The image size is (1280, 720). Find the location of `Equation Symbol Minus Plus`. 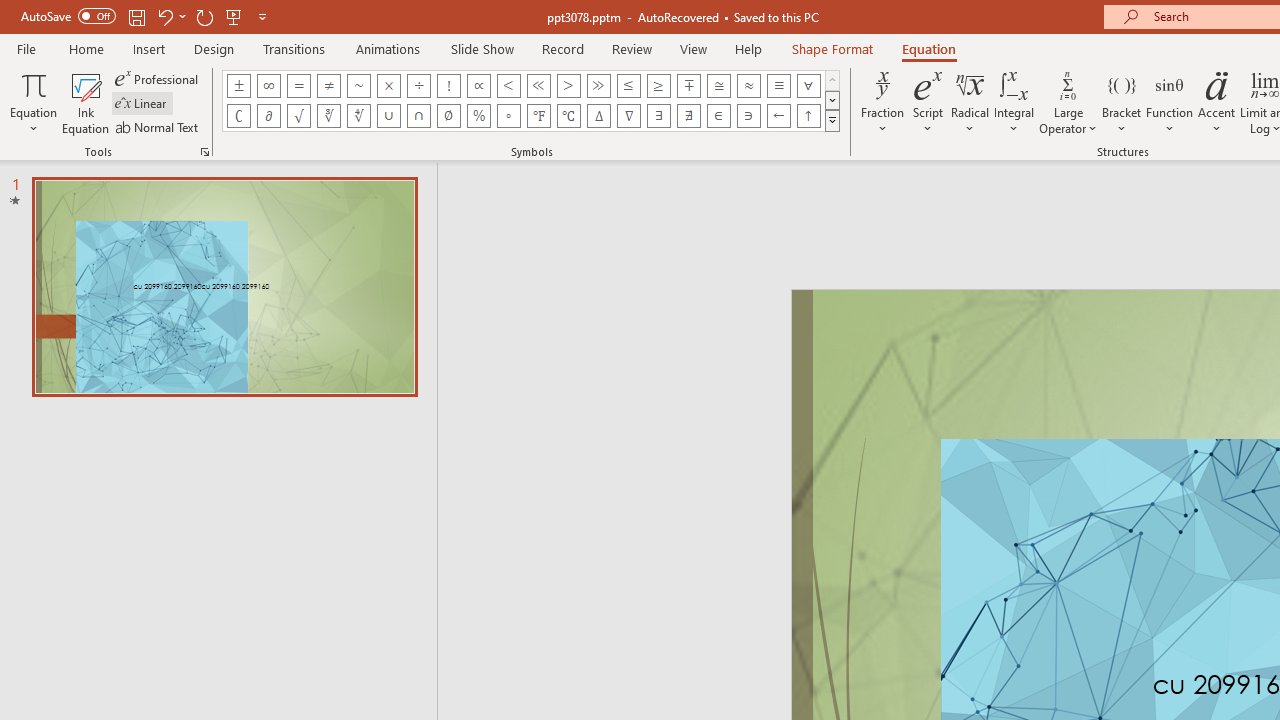

Equation Symbol Minus Plus is located at coordinates (689, 86).